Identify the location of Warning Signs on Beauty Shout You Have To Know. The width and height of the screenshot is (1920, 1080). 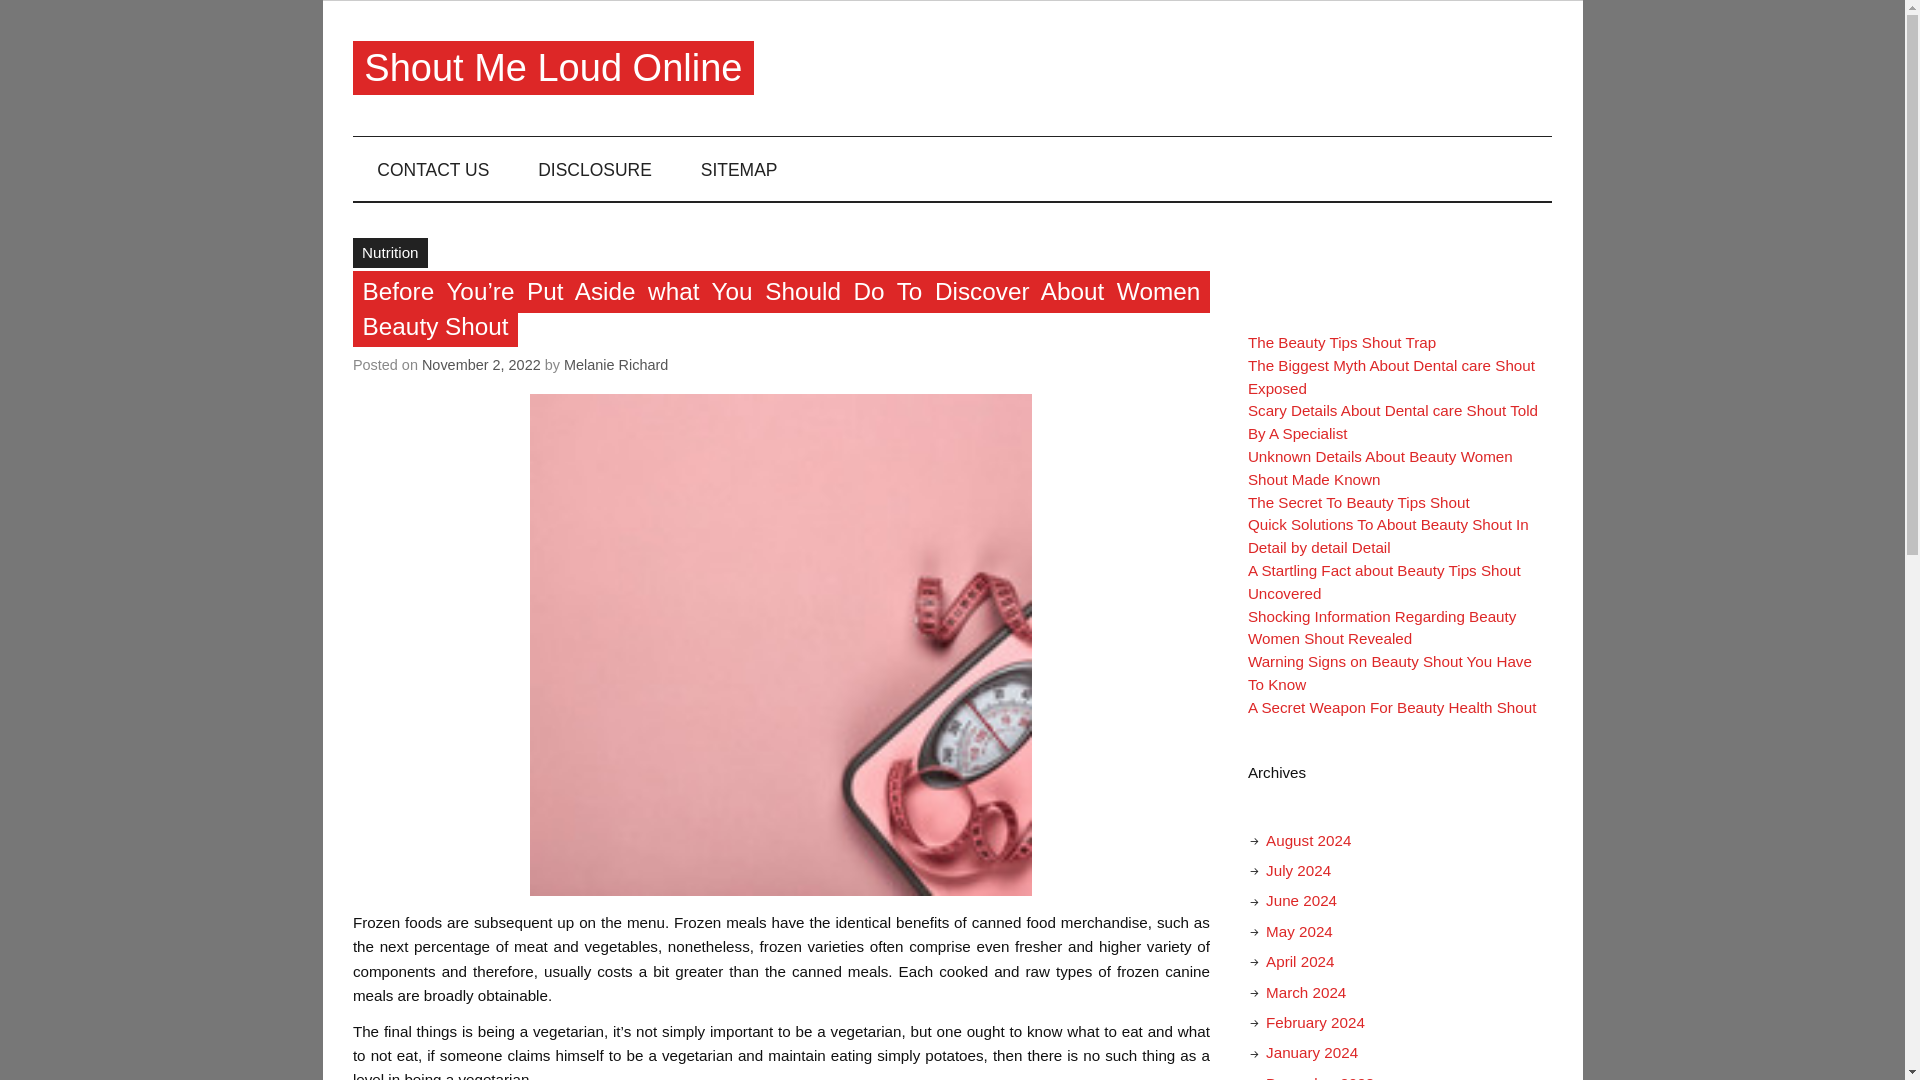
(1390, 673).